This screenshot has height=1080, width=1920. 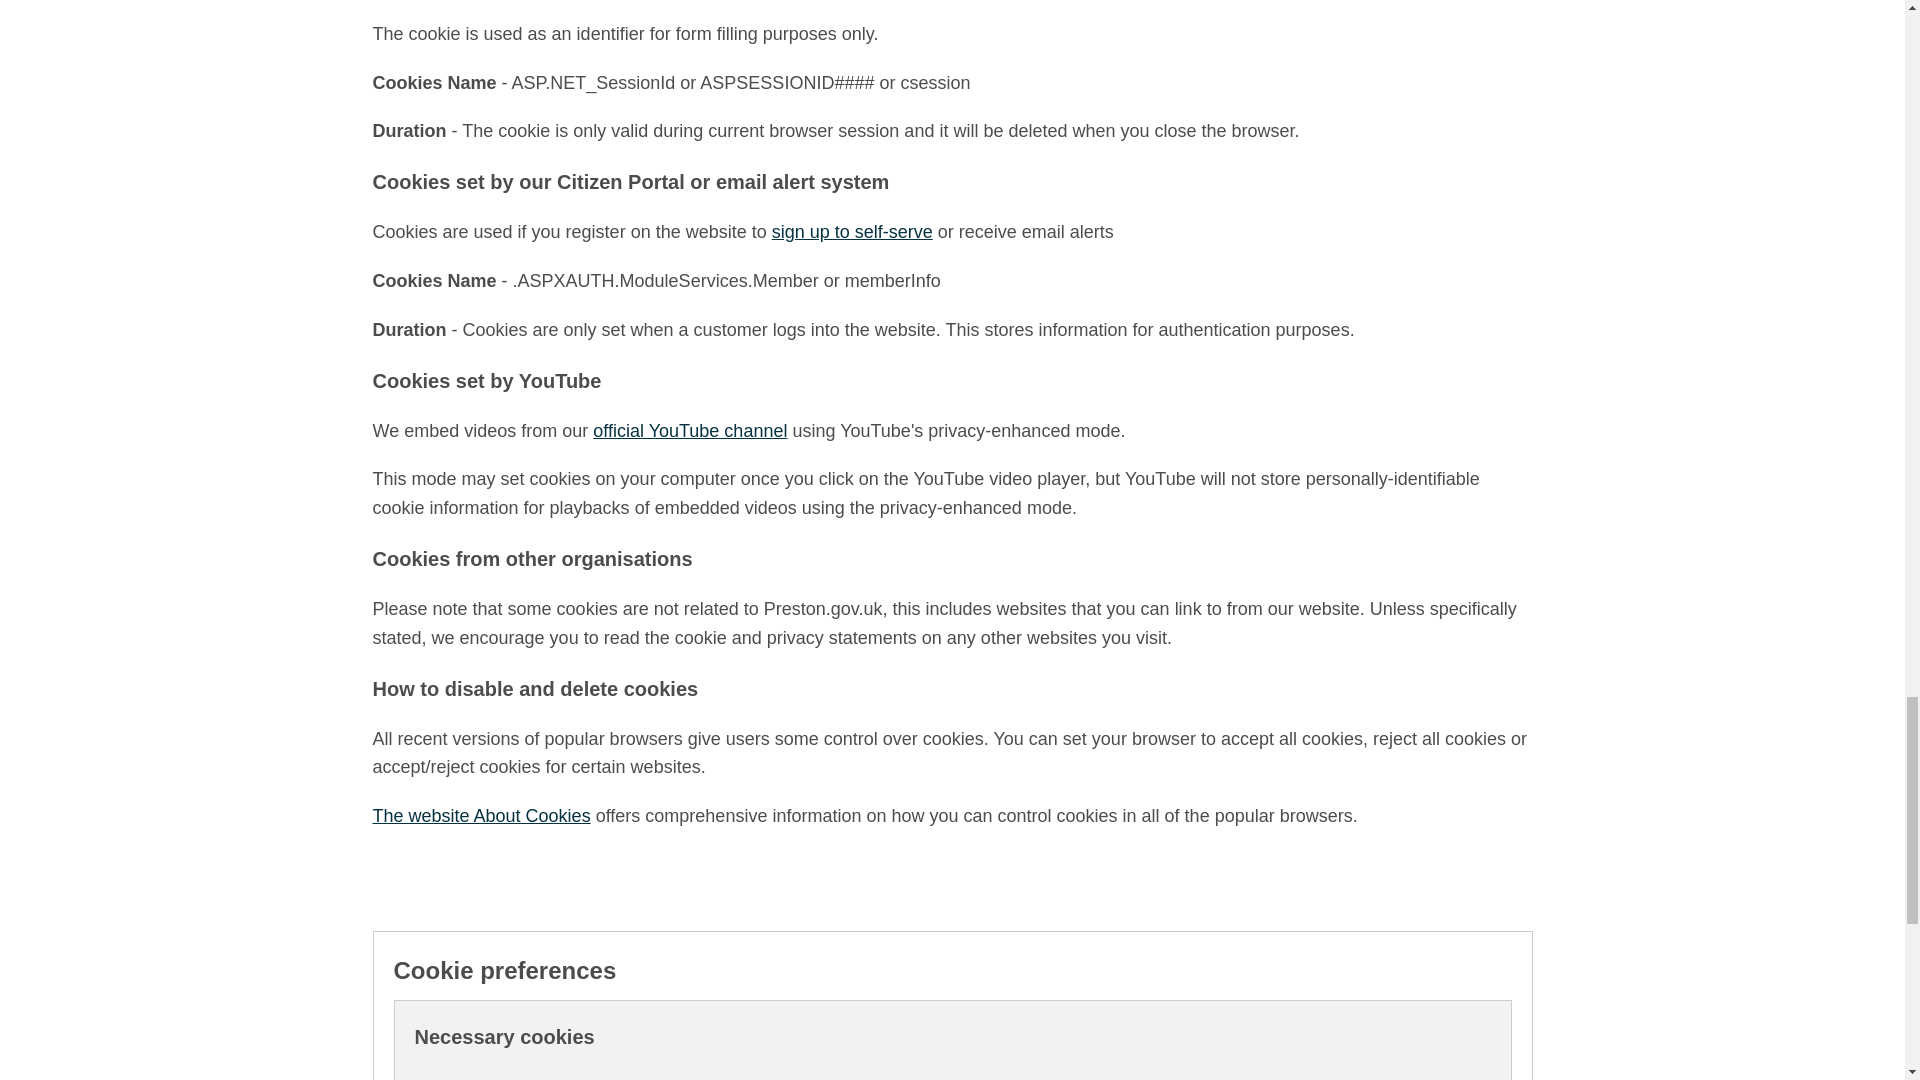 I want to click on sign up to self-serve, so click(x=852, y=232).